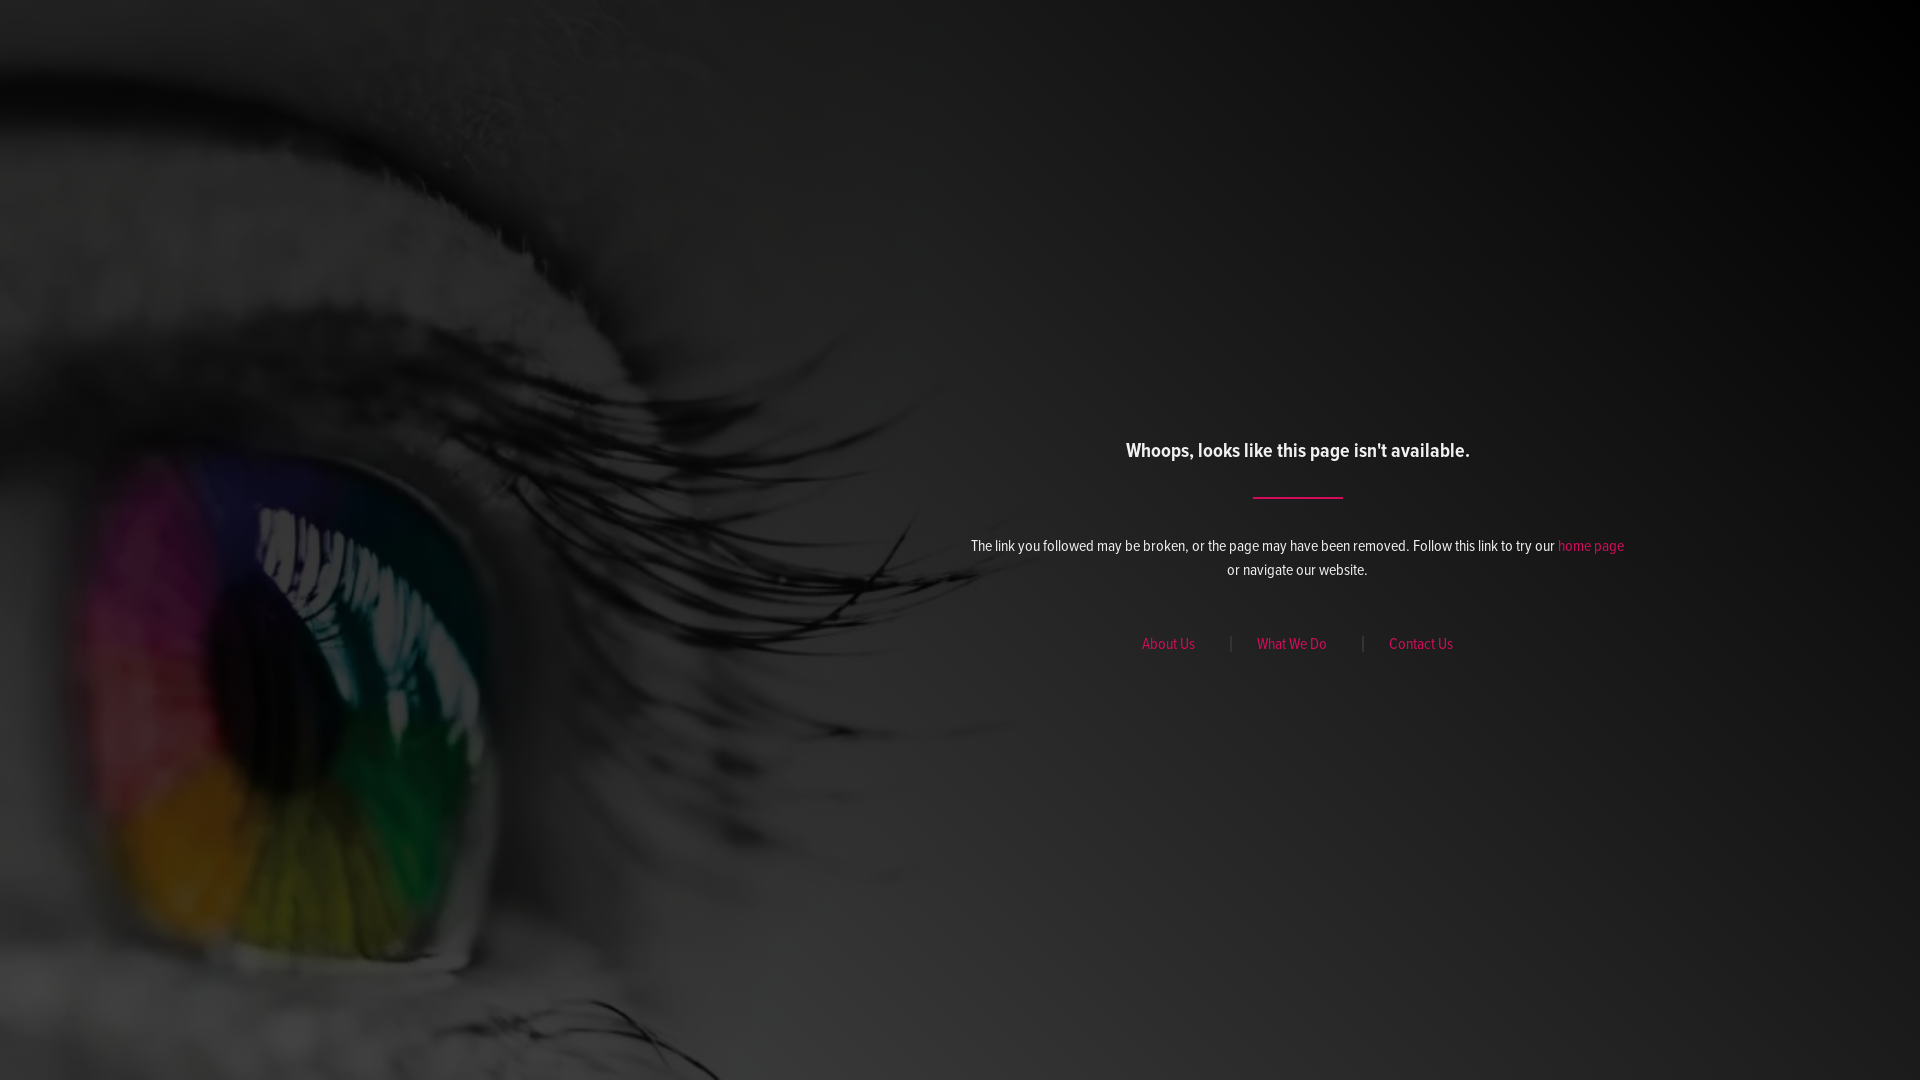 The height and width of the screenshot is (1080, 1920). I want to click on Contact Us, so click(1421, 644).